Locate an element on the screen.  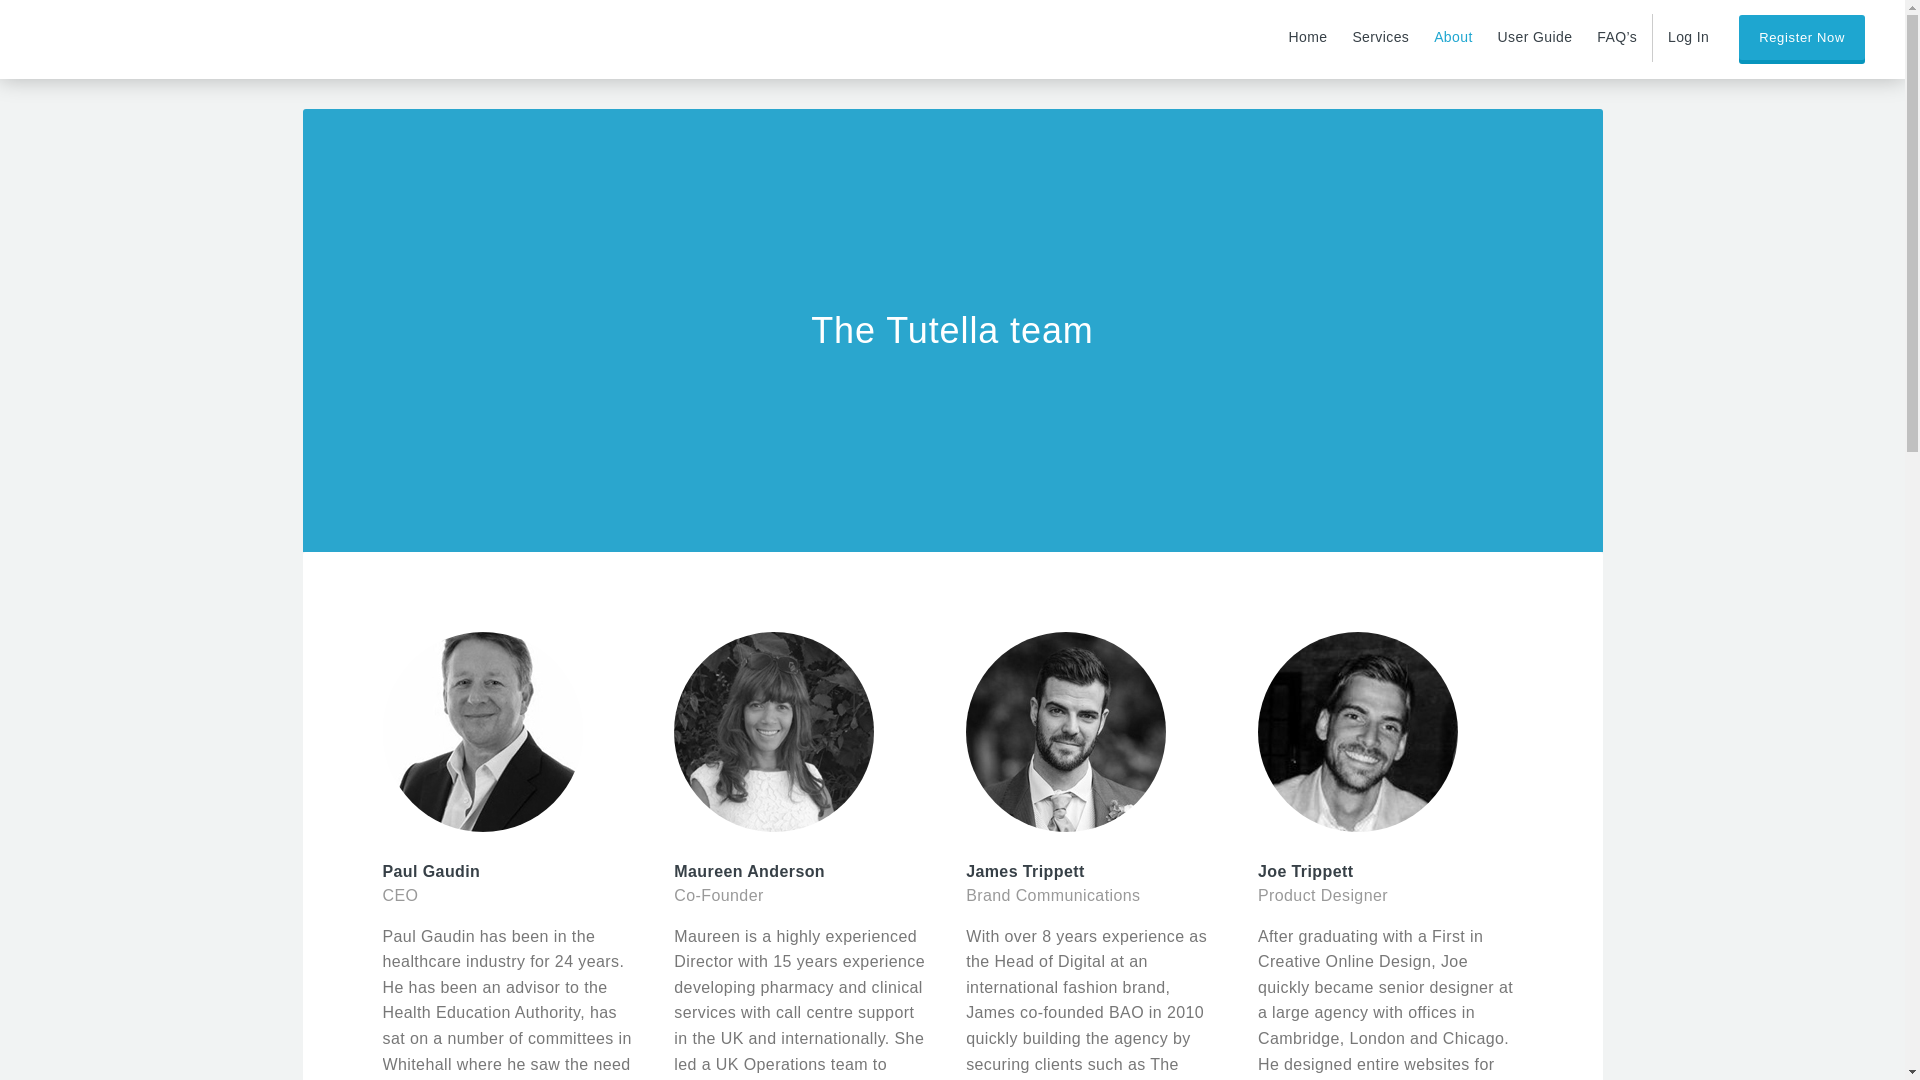
About is located at coordinates (1453, 38).